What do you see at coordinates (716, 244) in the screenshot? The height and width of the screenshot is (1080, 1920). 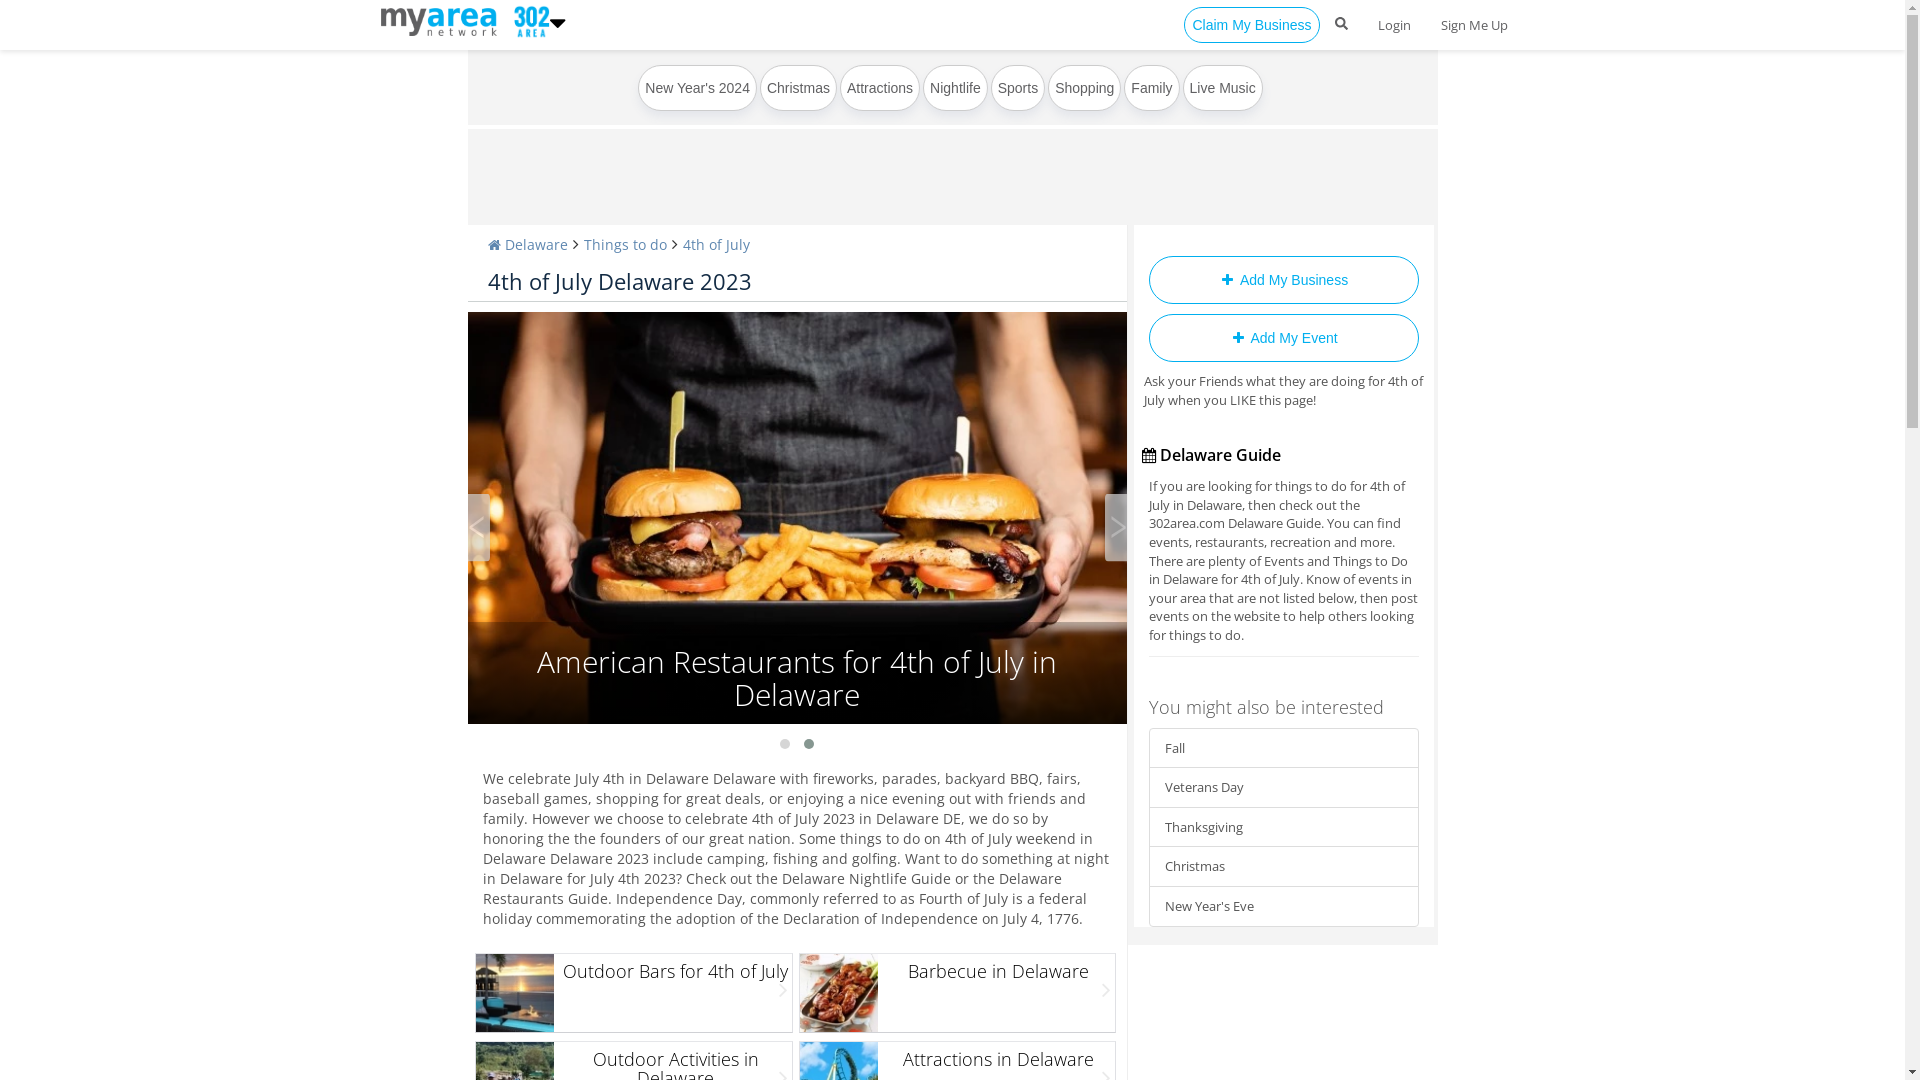 I see `4th of July` at bounding box center [716, 244].